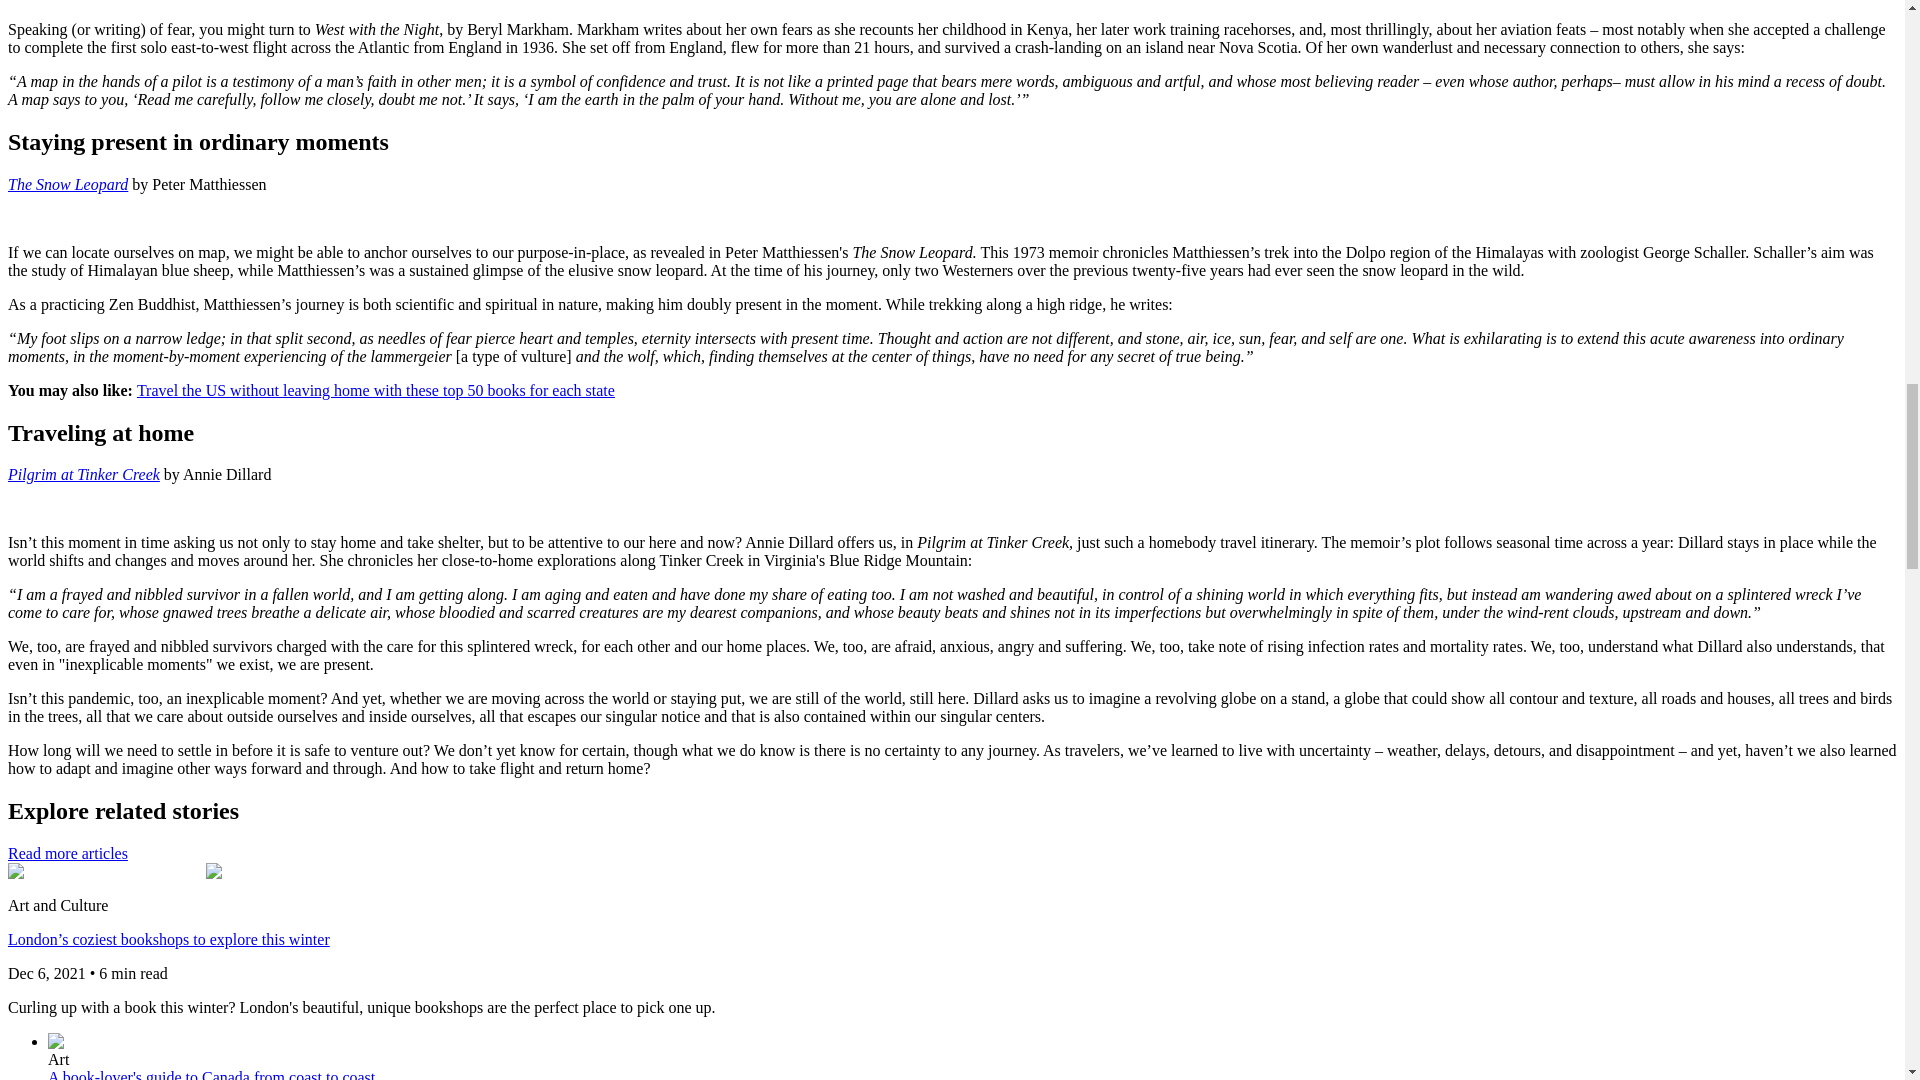 The image size is (1920, 1080). Describe the element at coordinates (83, 474) in the screenshot. I see `Pilgrim at Tinker Creek` at that location.